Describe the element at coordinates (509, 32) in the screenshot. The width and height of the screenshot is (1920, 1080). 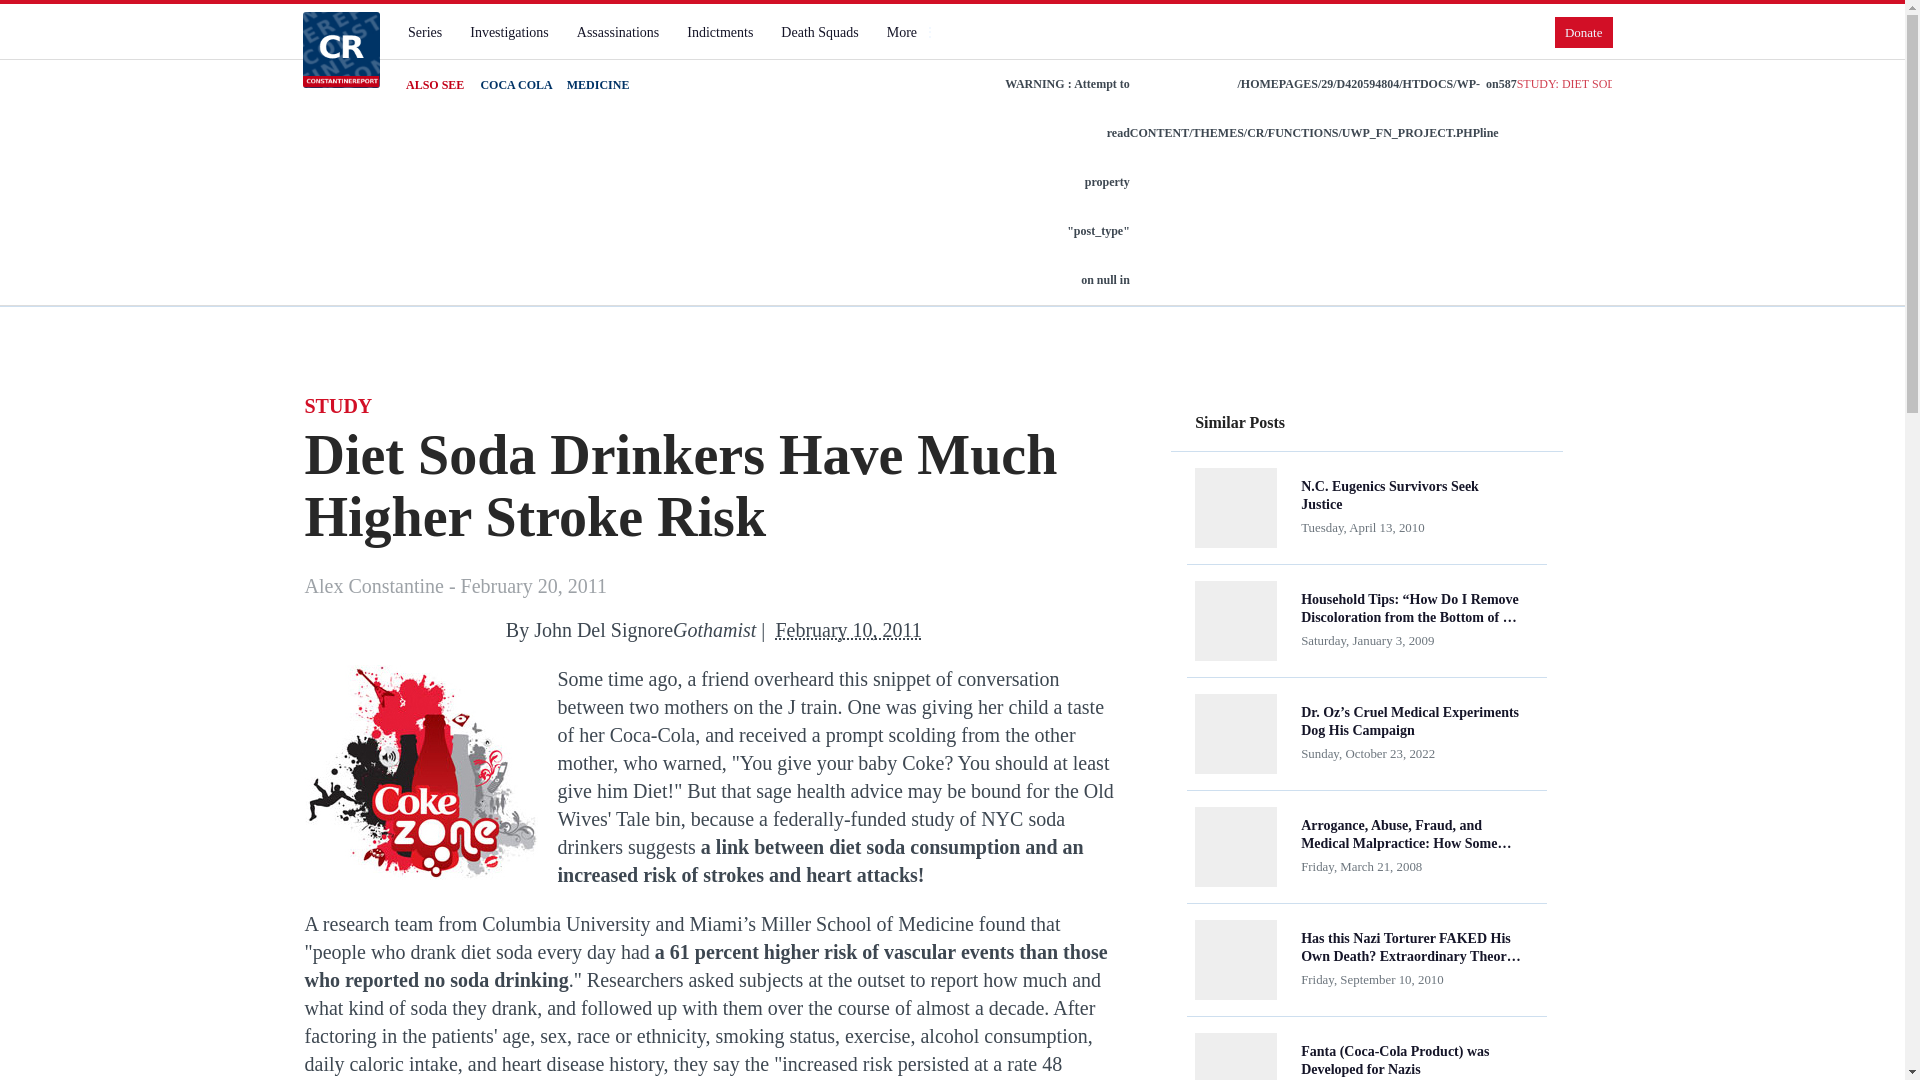
I see `Investigations` at that location.